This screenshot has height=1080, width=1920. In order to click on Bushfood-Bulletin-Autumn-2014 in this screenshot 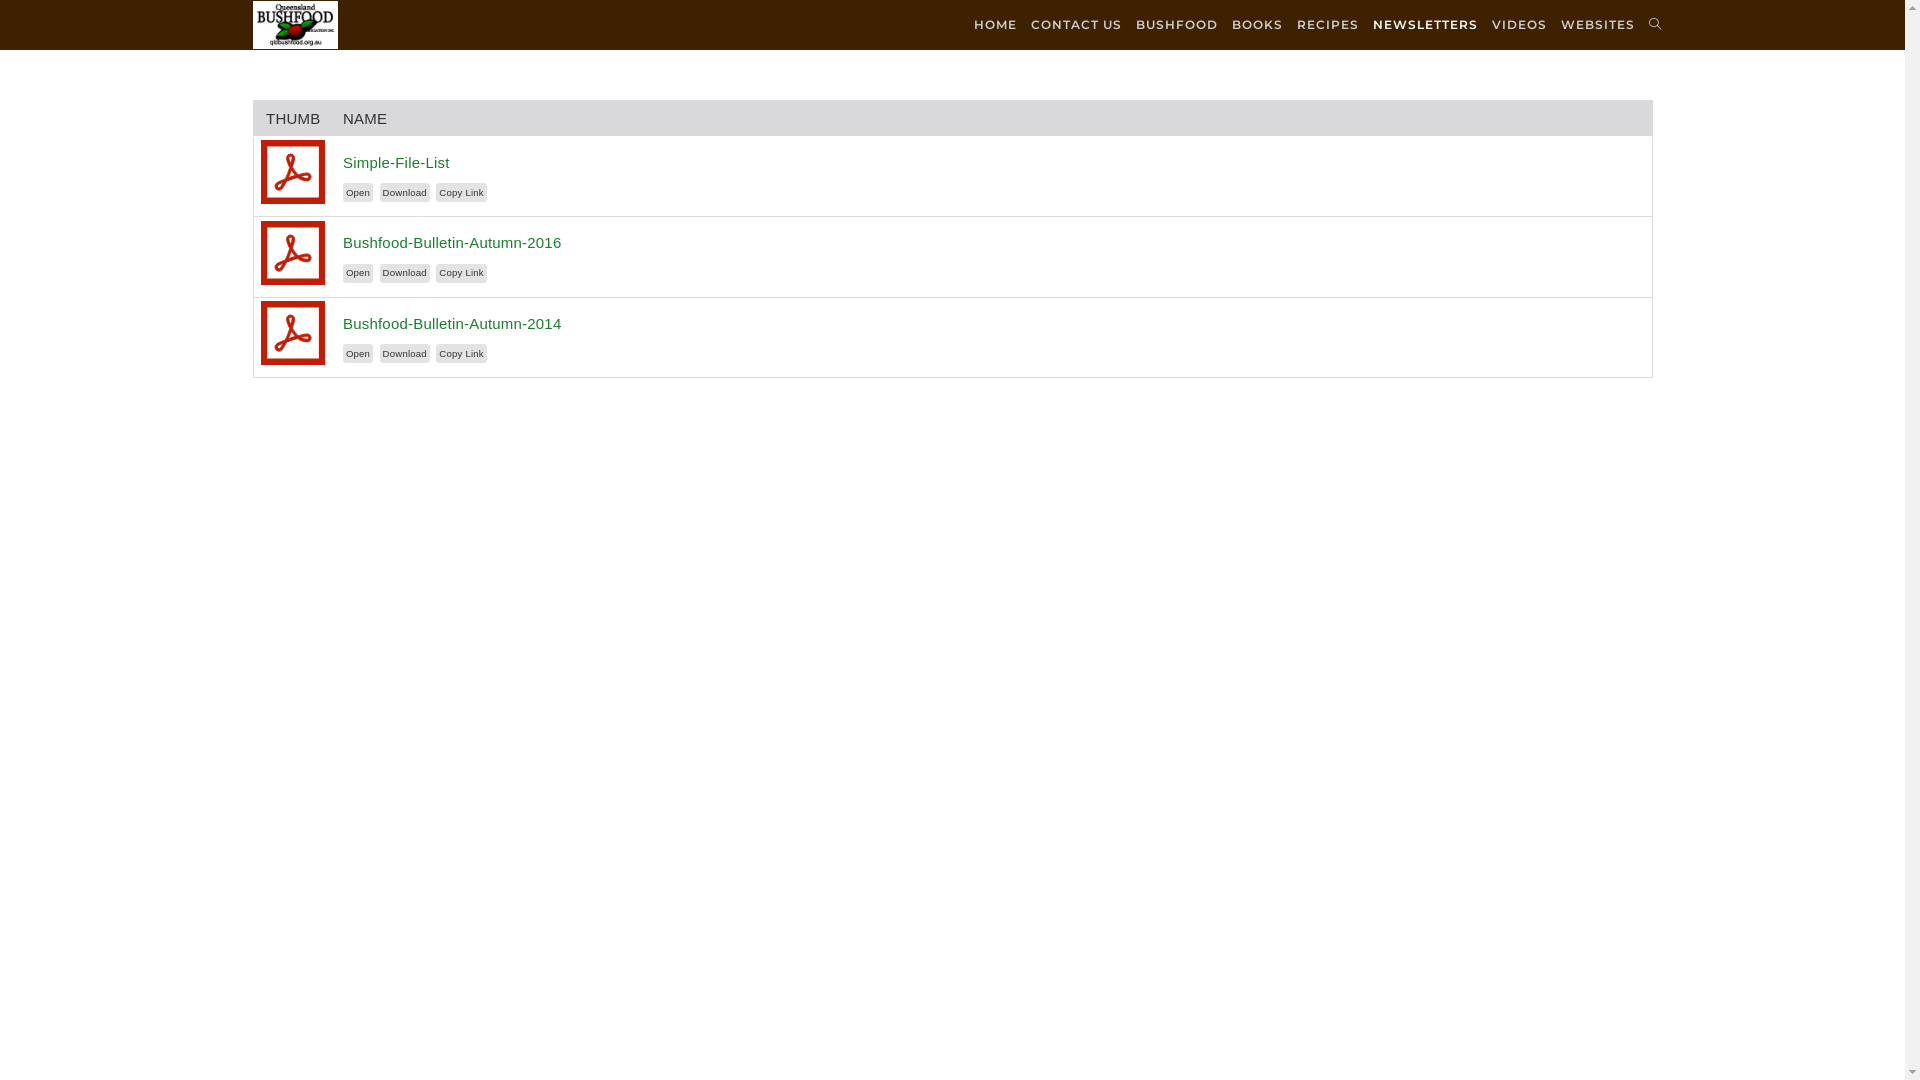, I will do `click(452, 324)`.